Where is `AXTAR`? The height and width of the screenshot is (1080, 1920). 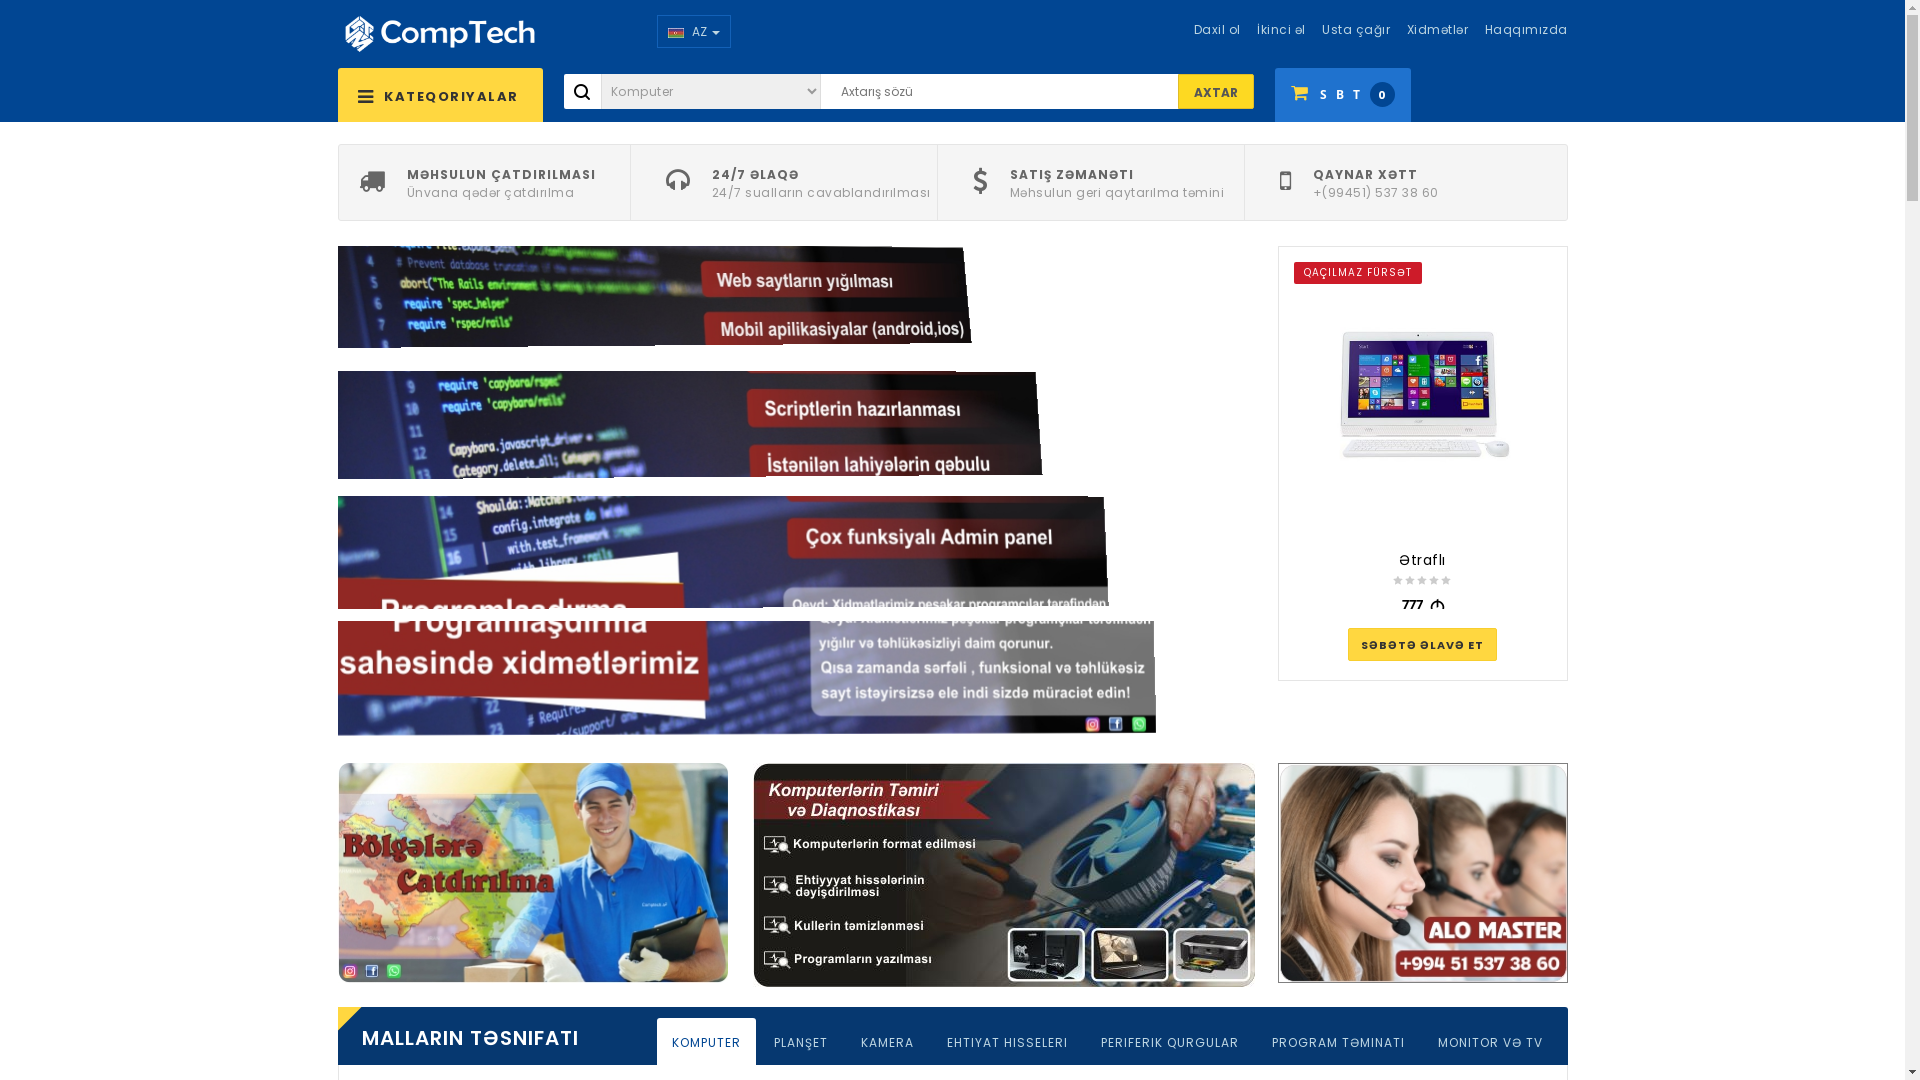 AXTAR is located at coordinates (1216, 92).